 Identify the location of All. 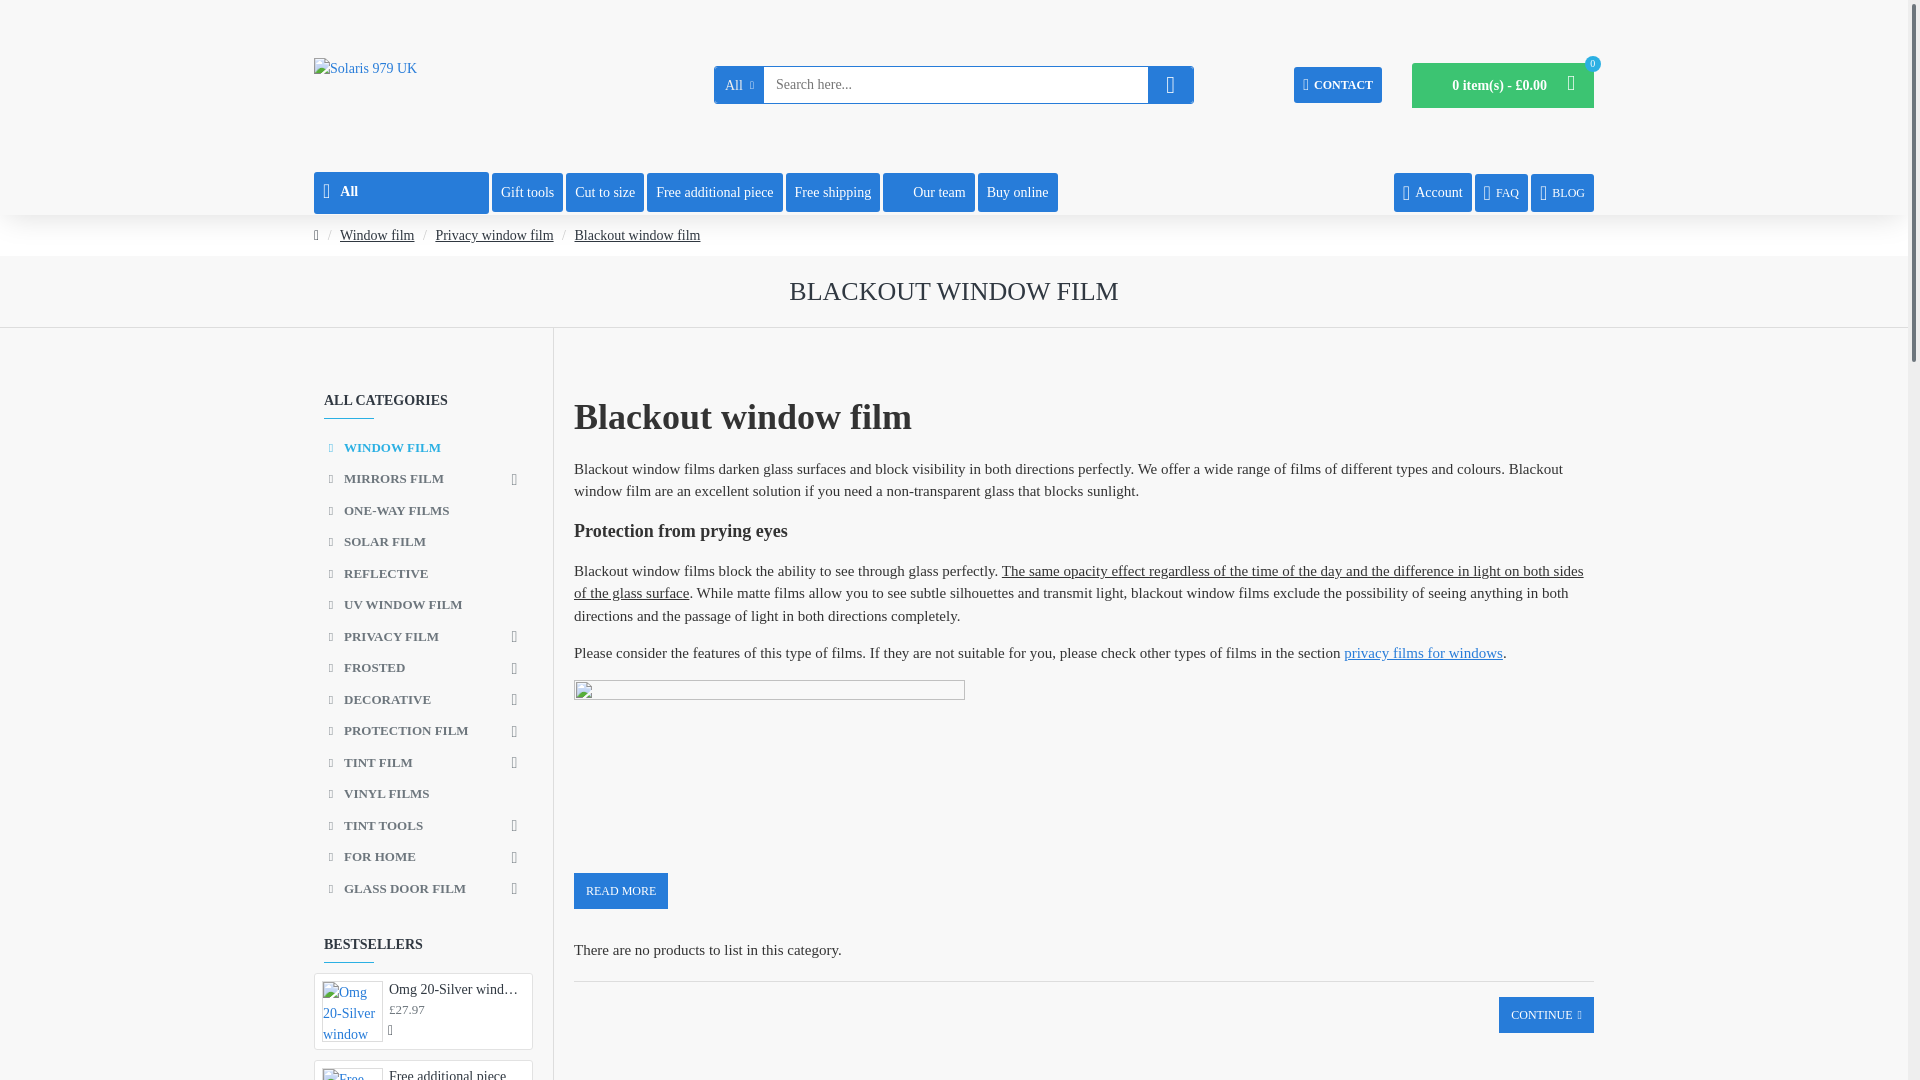
(402, 192).